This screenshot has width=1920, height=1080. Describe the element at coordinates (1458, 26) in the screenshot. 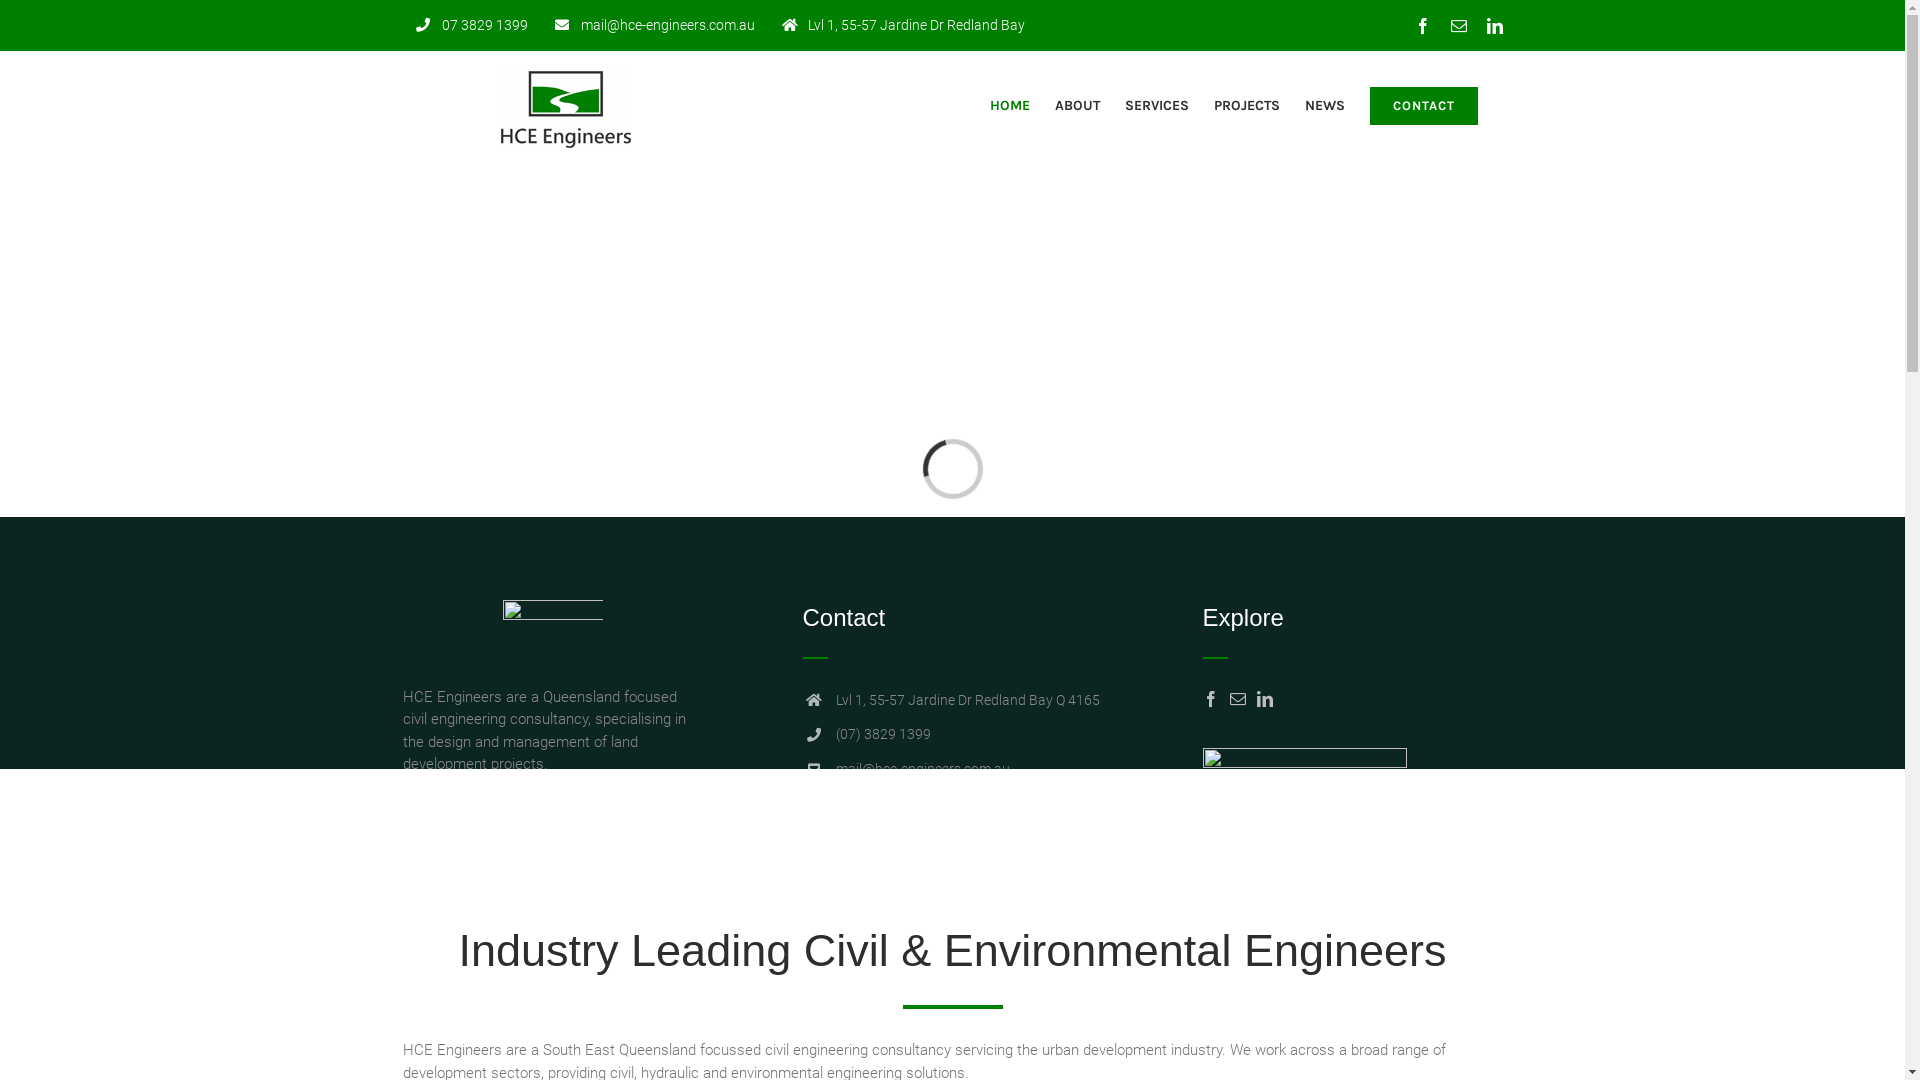

I see `Email` at that location.